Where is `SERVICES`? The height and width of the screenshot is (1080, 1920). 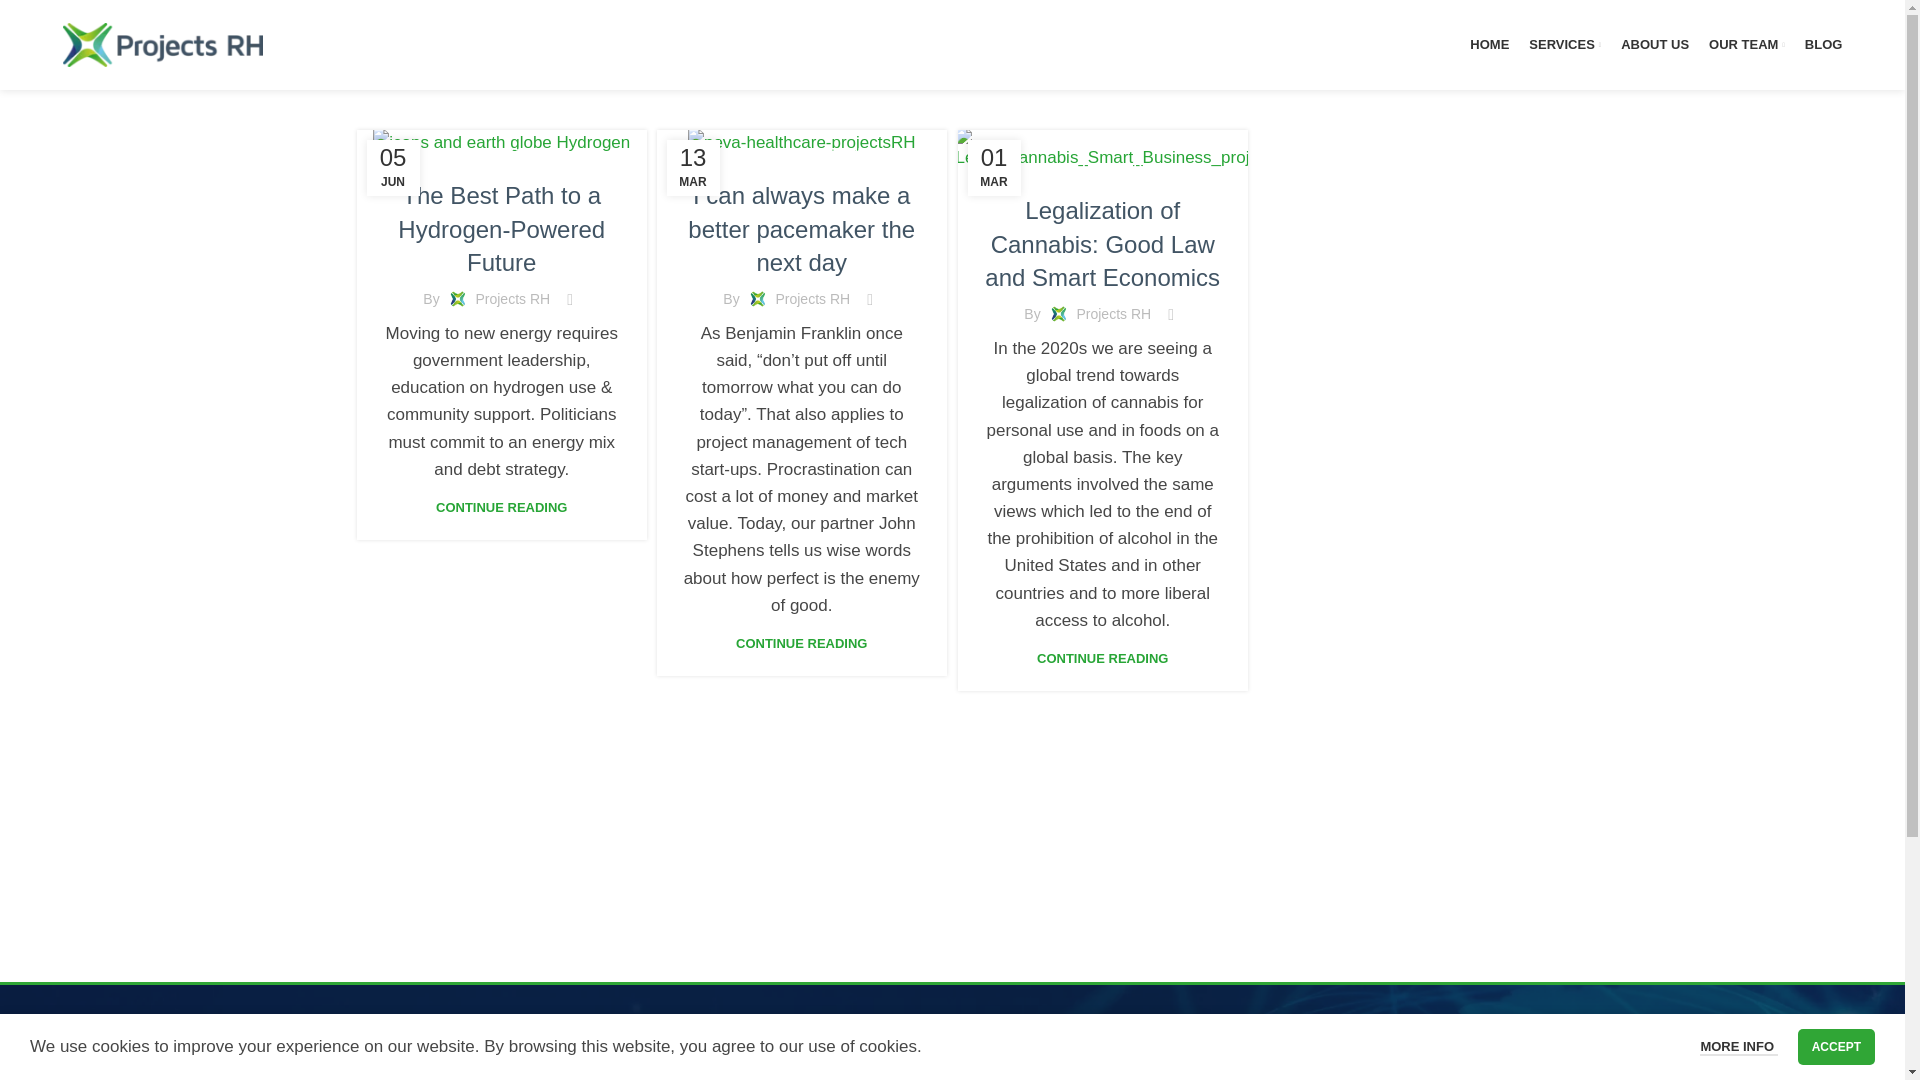
SERVICES is located at coordinates (1564, 44).